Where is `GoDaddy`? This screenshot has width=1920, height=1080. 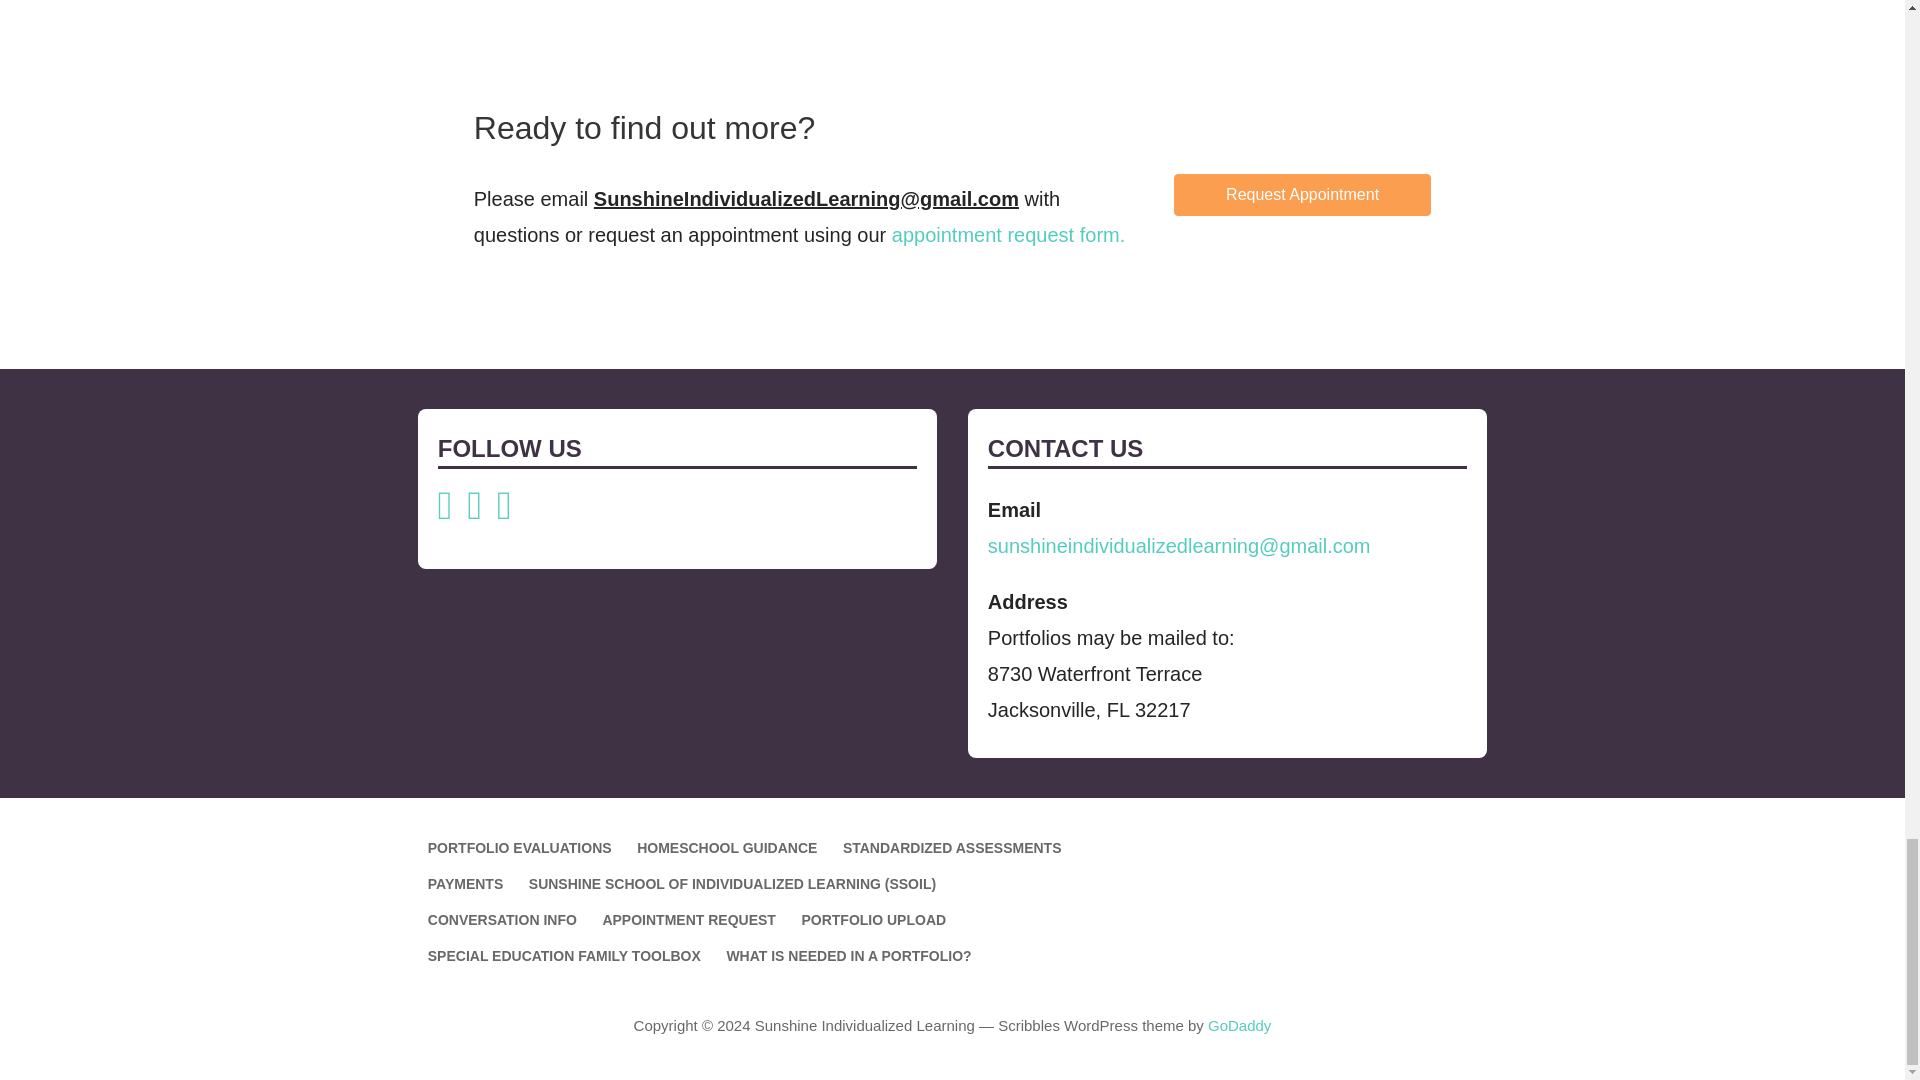 GoDaddy is located at coordinates (1239, 1025).